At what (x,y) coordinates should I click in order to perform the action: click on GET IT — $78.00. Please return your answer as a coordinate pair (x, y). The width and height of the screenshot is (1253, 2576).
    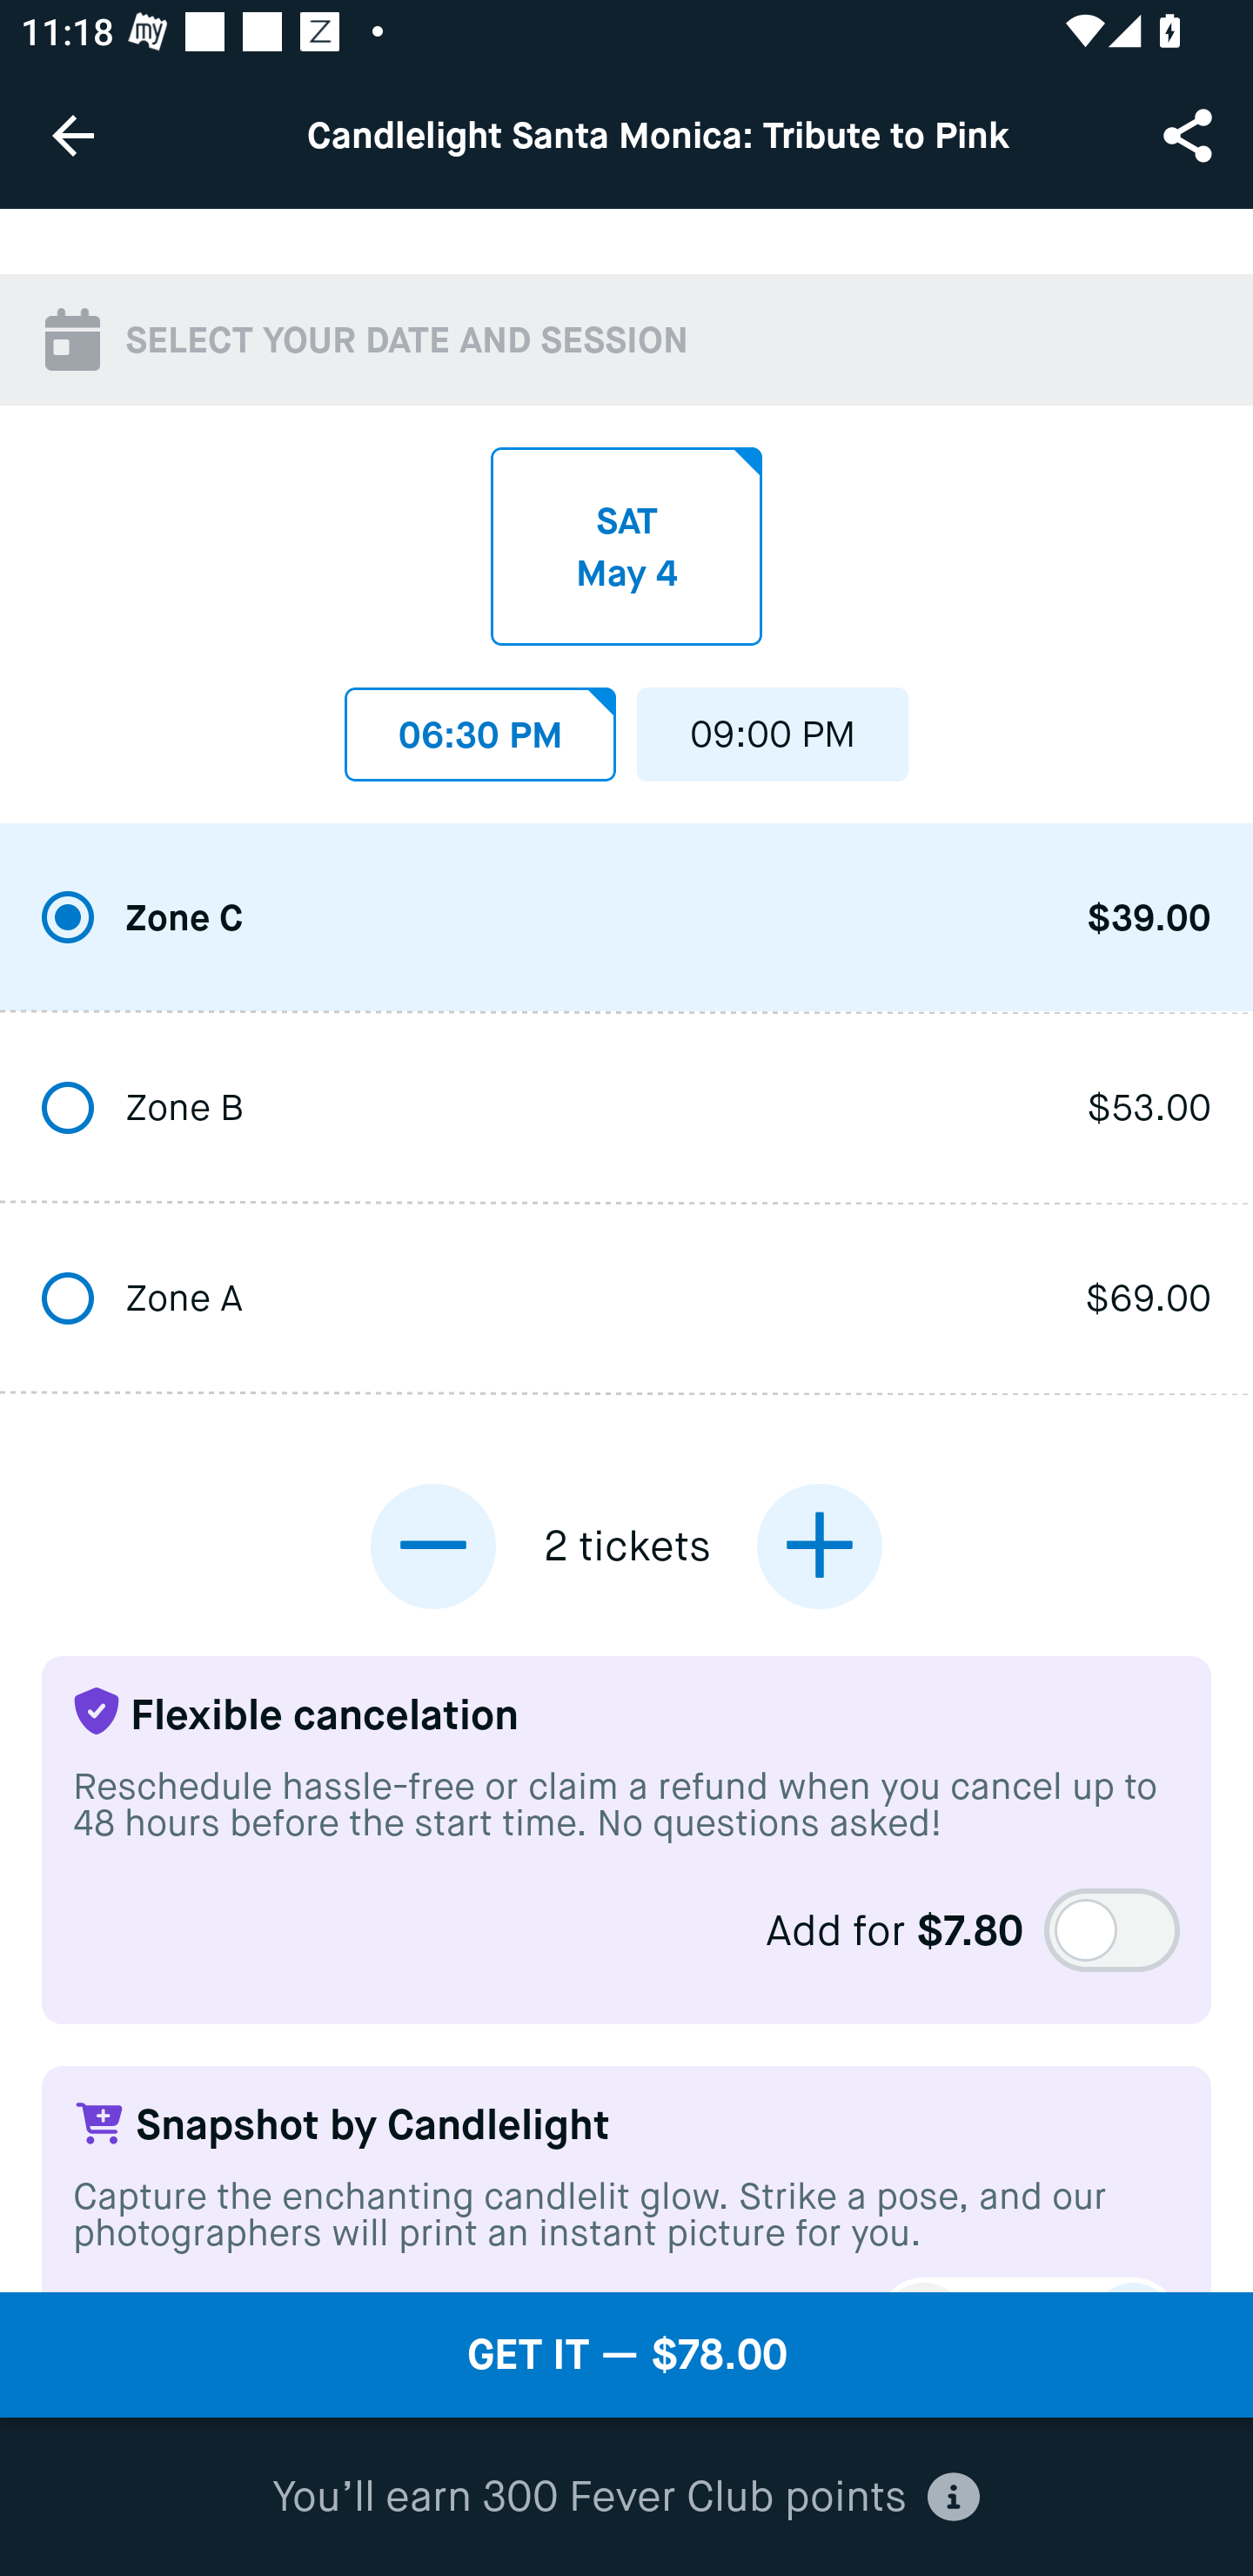
    Looking at the image, I should click on (626, 2355).